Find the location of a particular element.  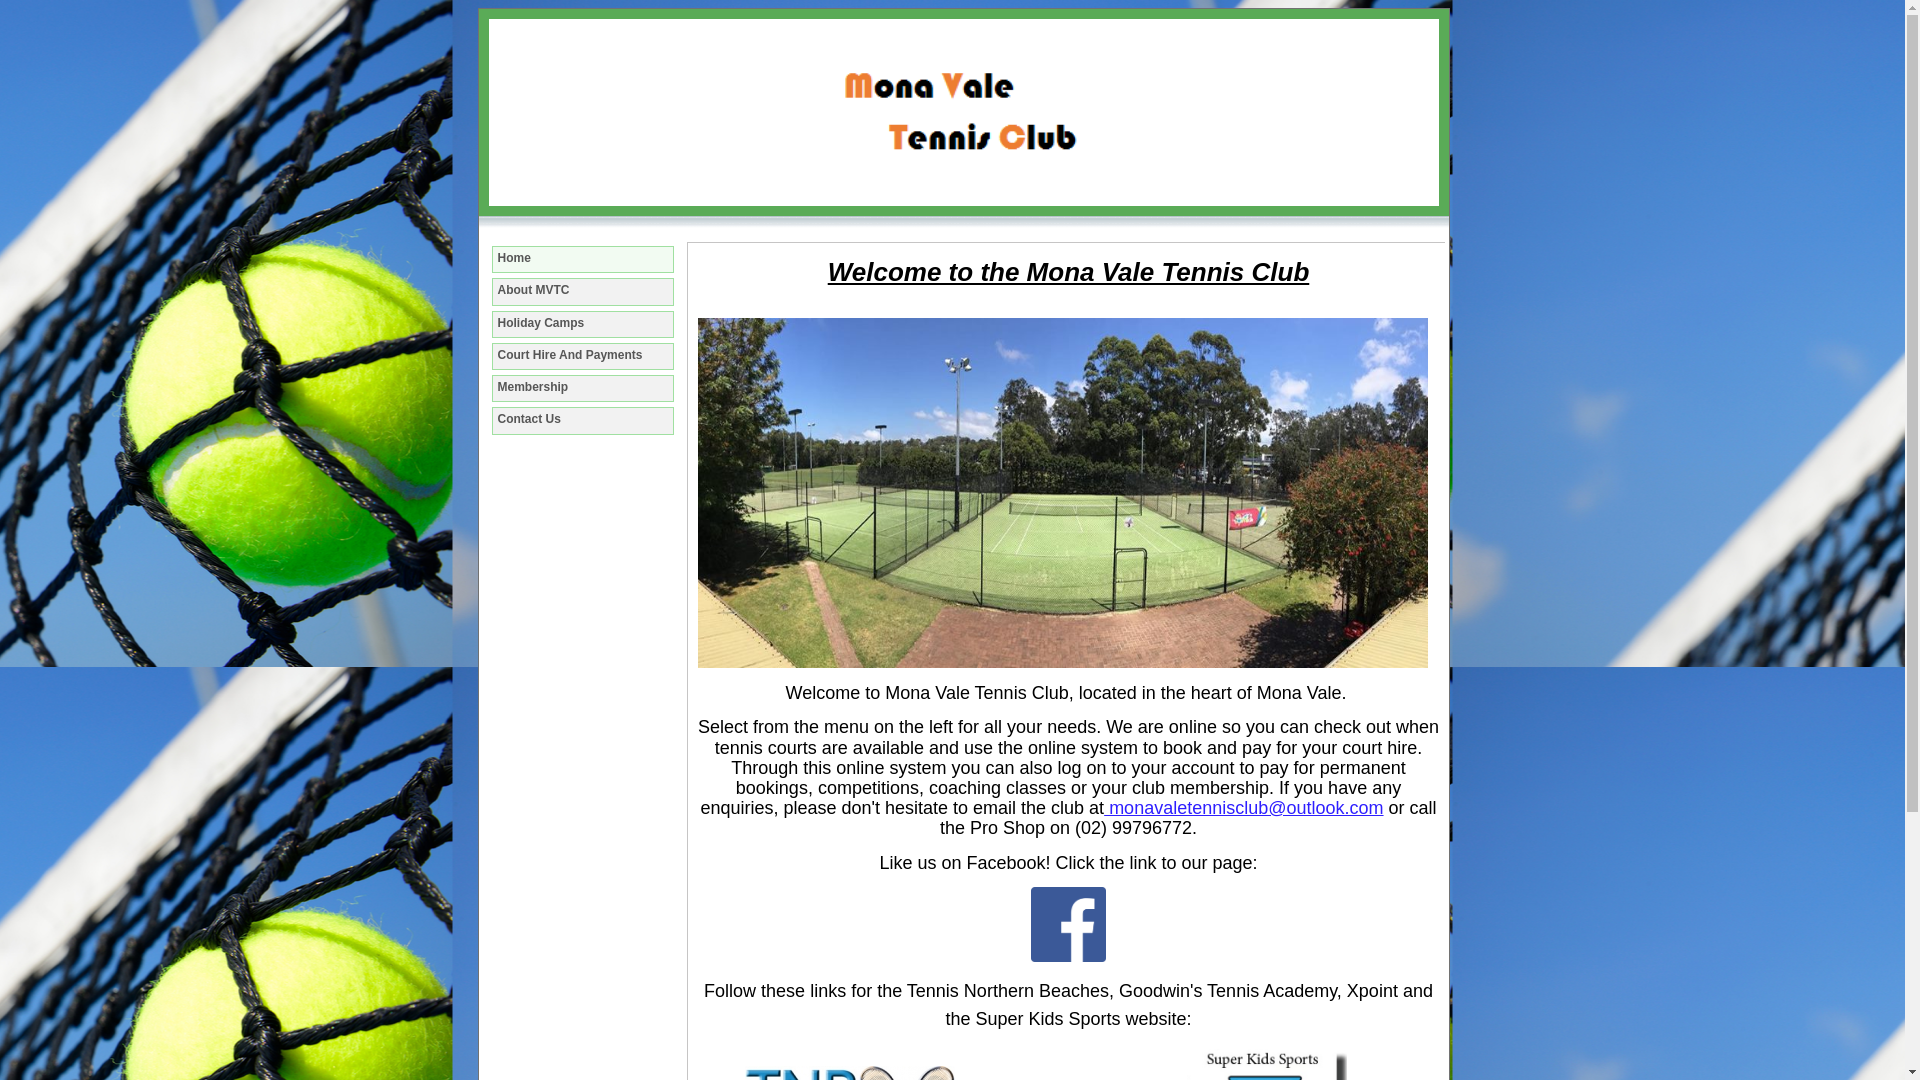

Home is located at coordinates (514, 258).